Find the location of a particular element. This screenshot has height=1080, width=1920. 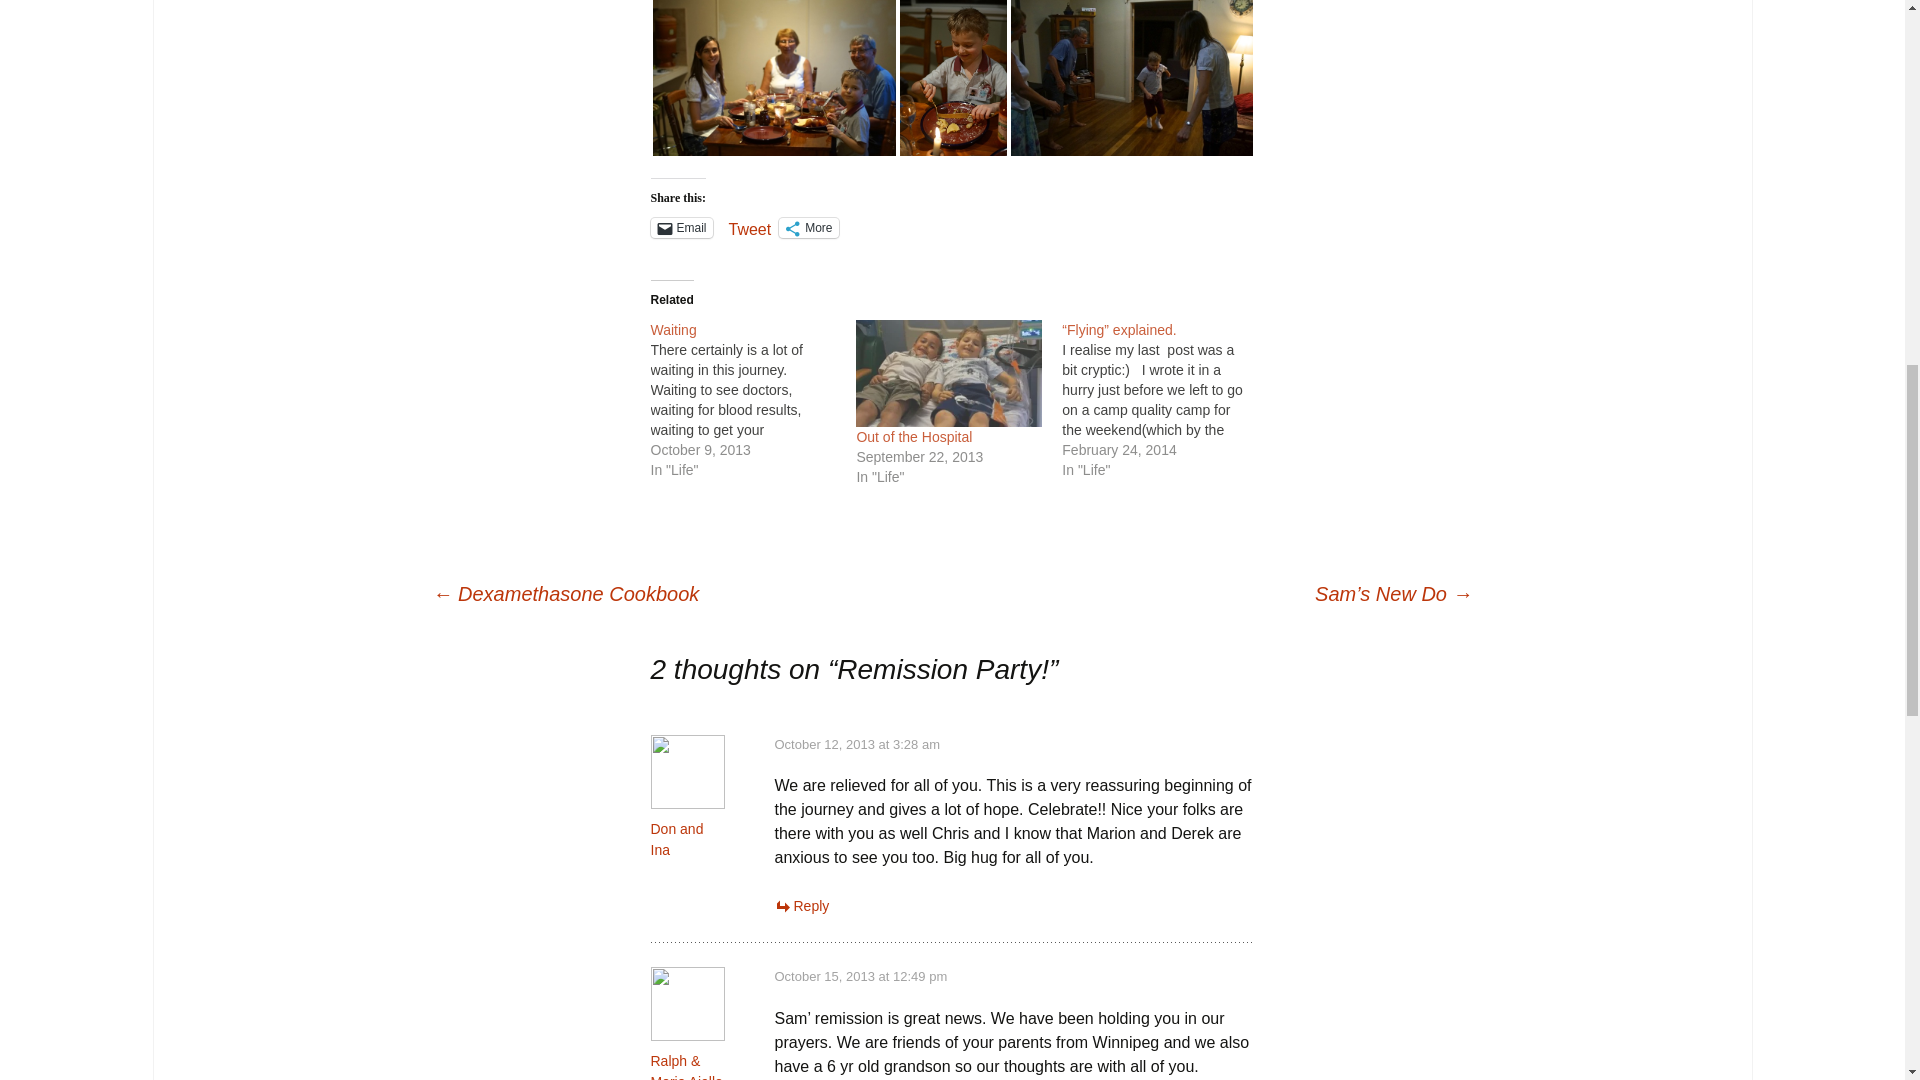

Waiting is located at coordinates (672, 330).